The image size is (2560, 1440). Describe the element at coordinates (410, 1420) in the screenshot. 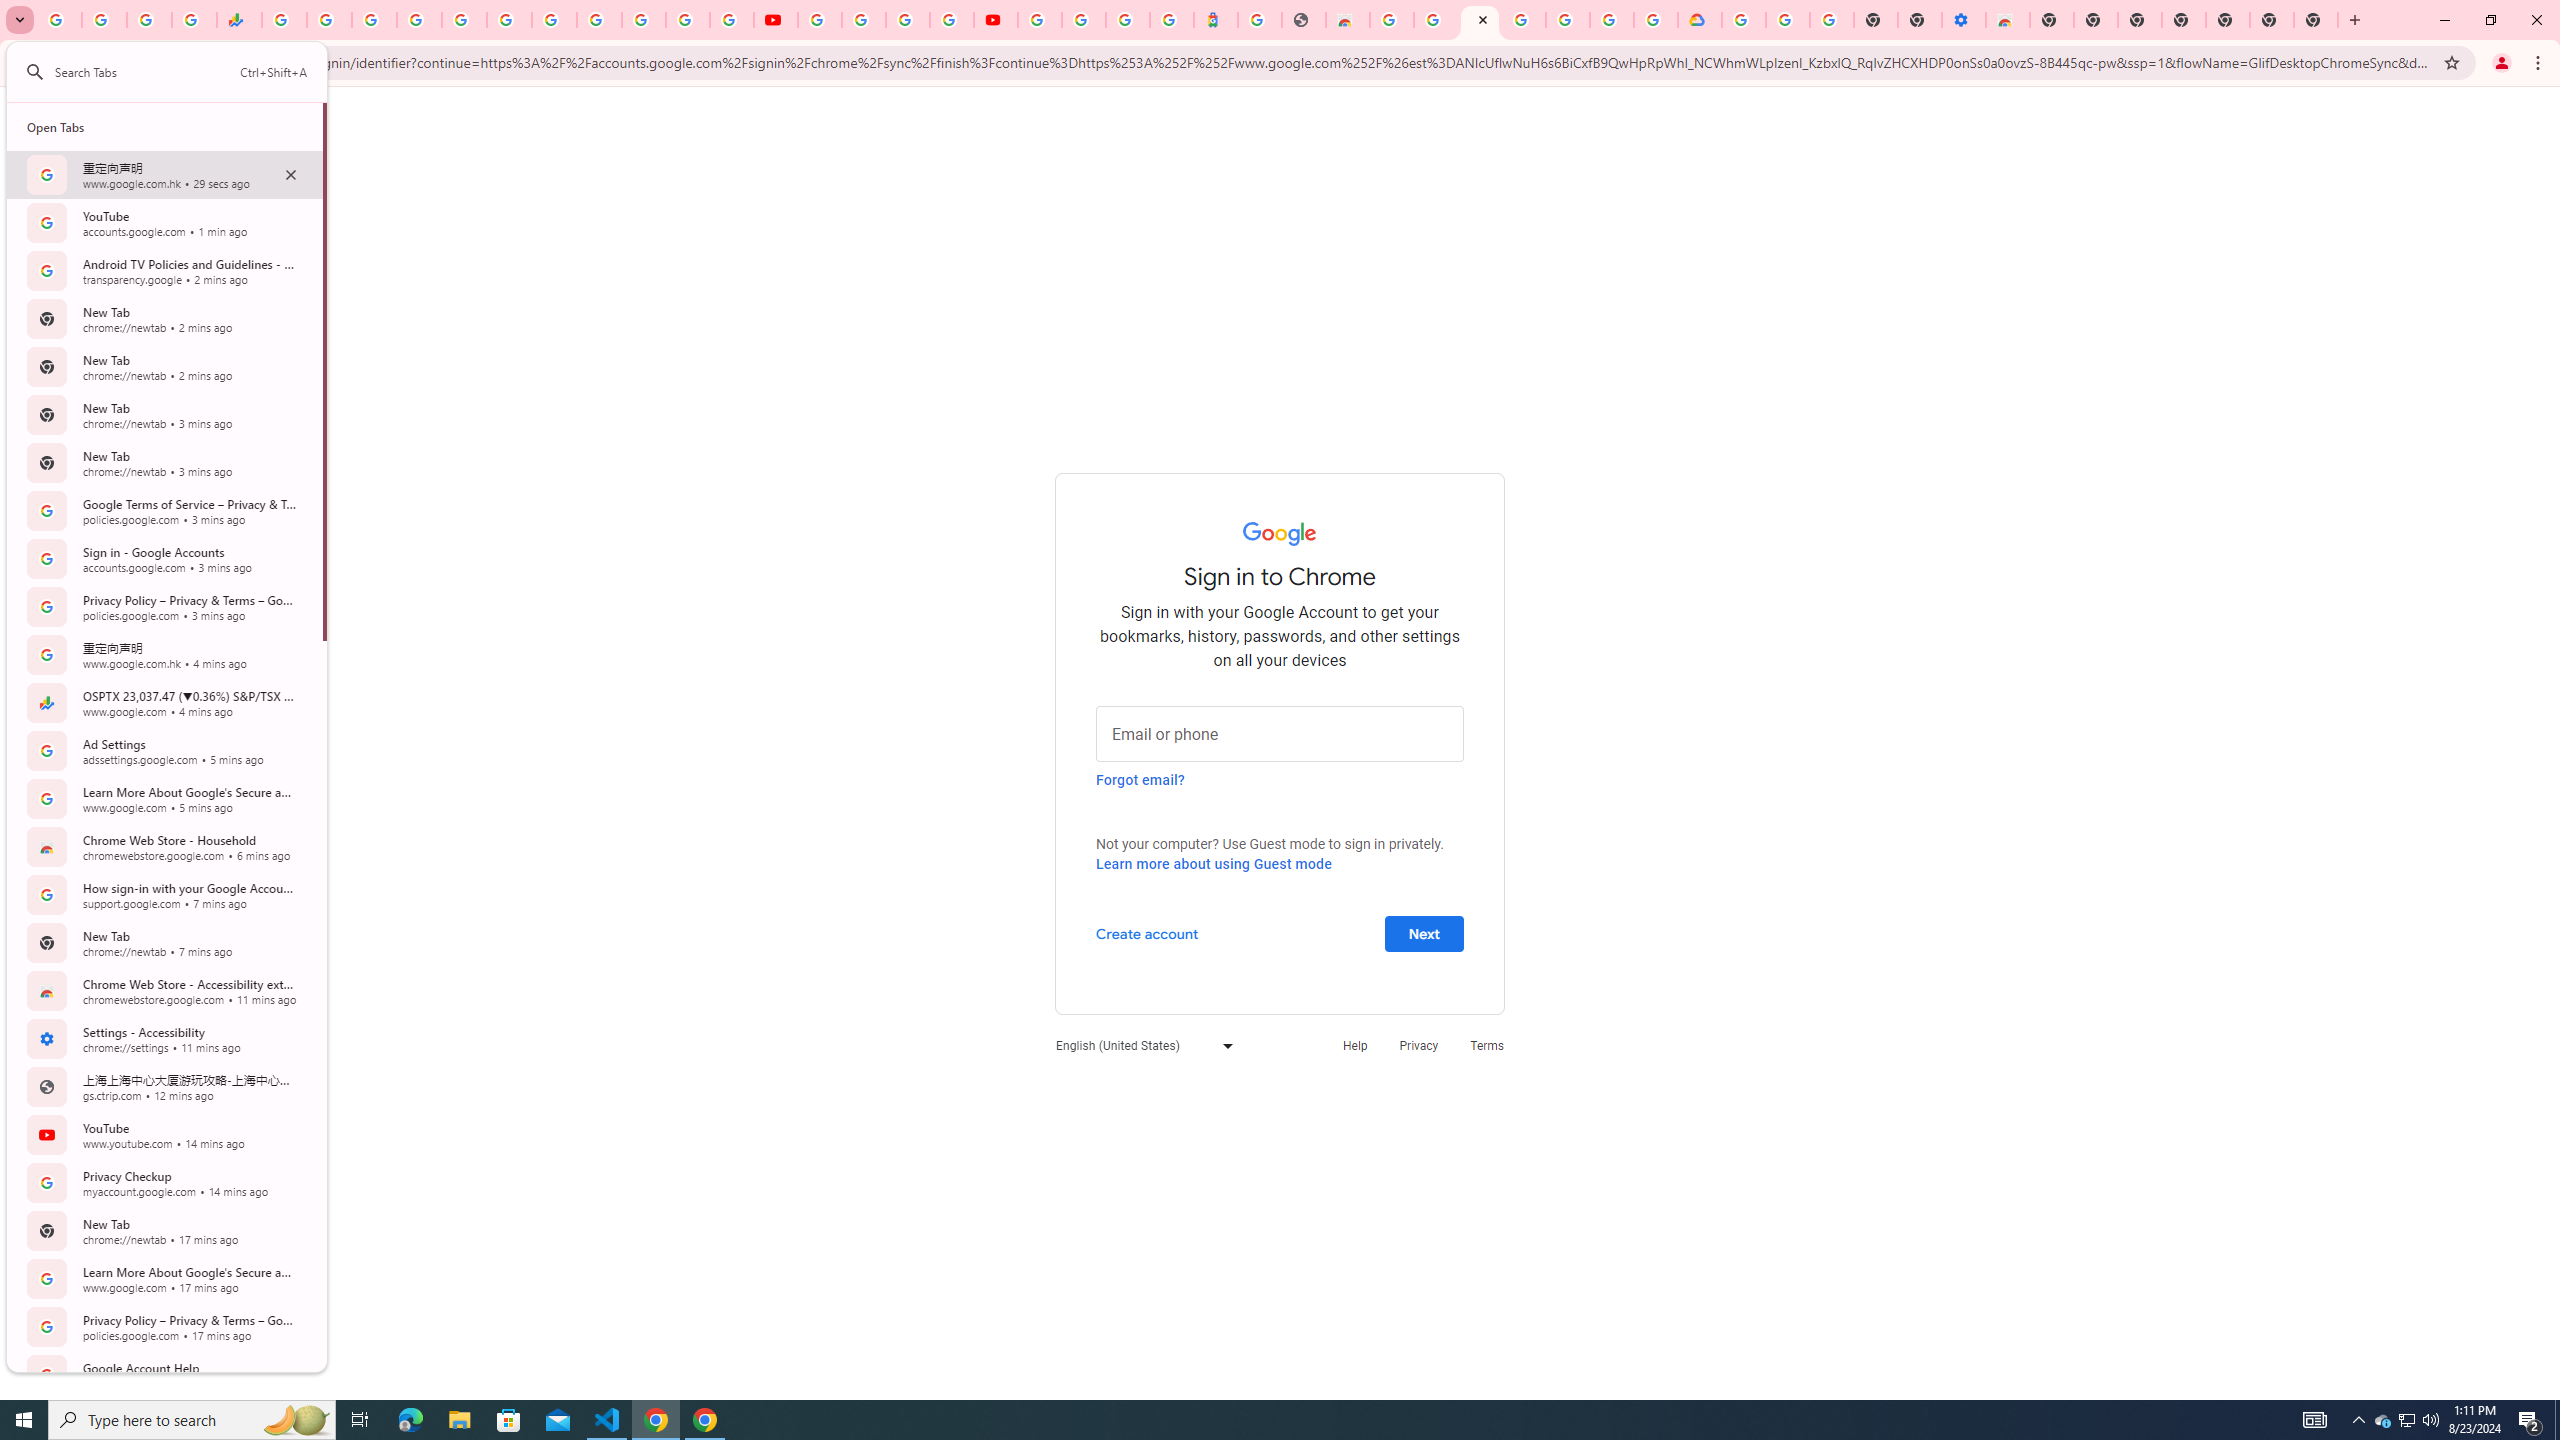

I see `Microsoft Edge` at that location.